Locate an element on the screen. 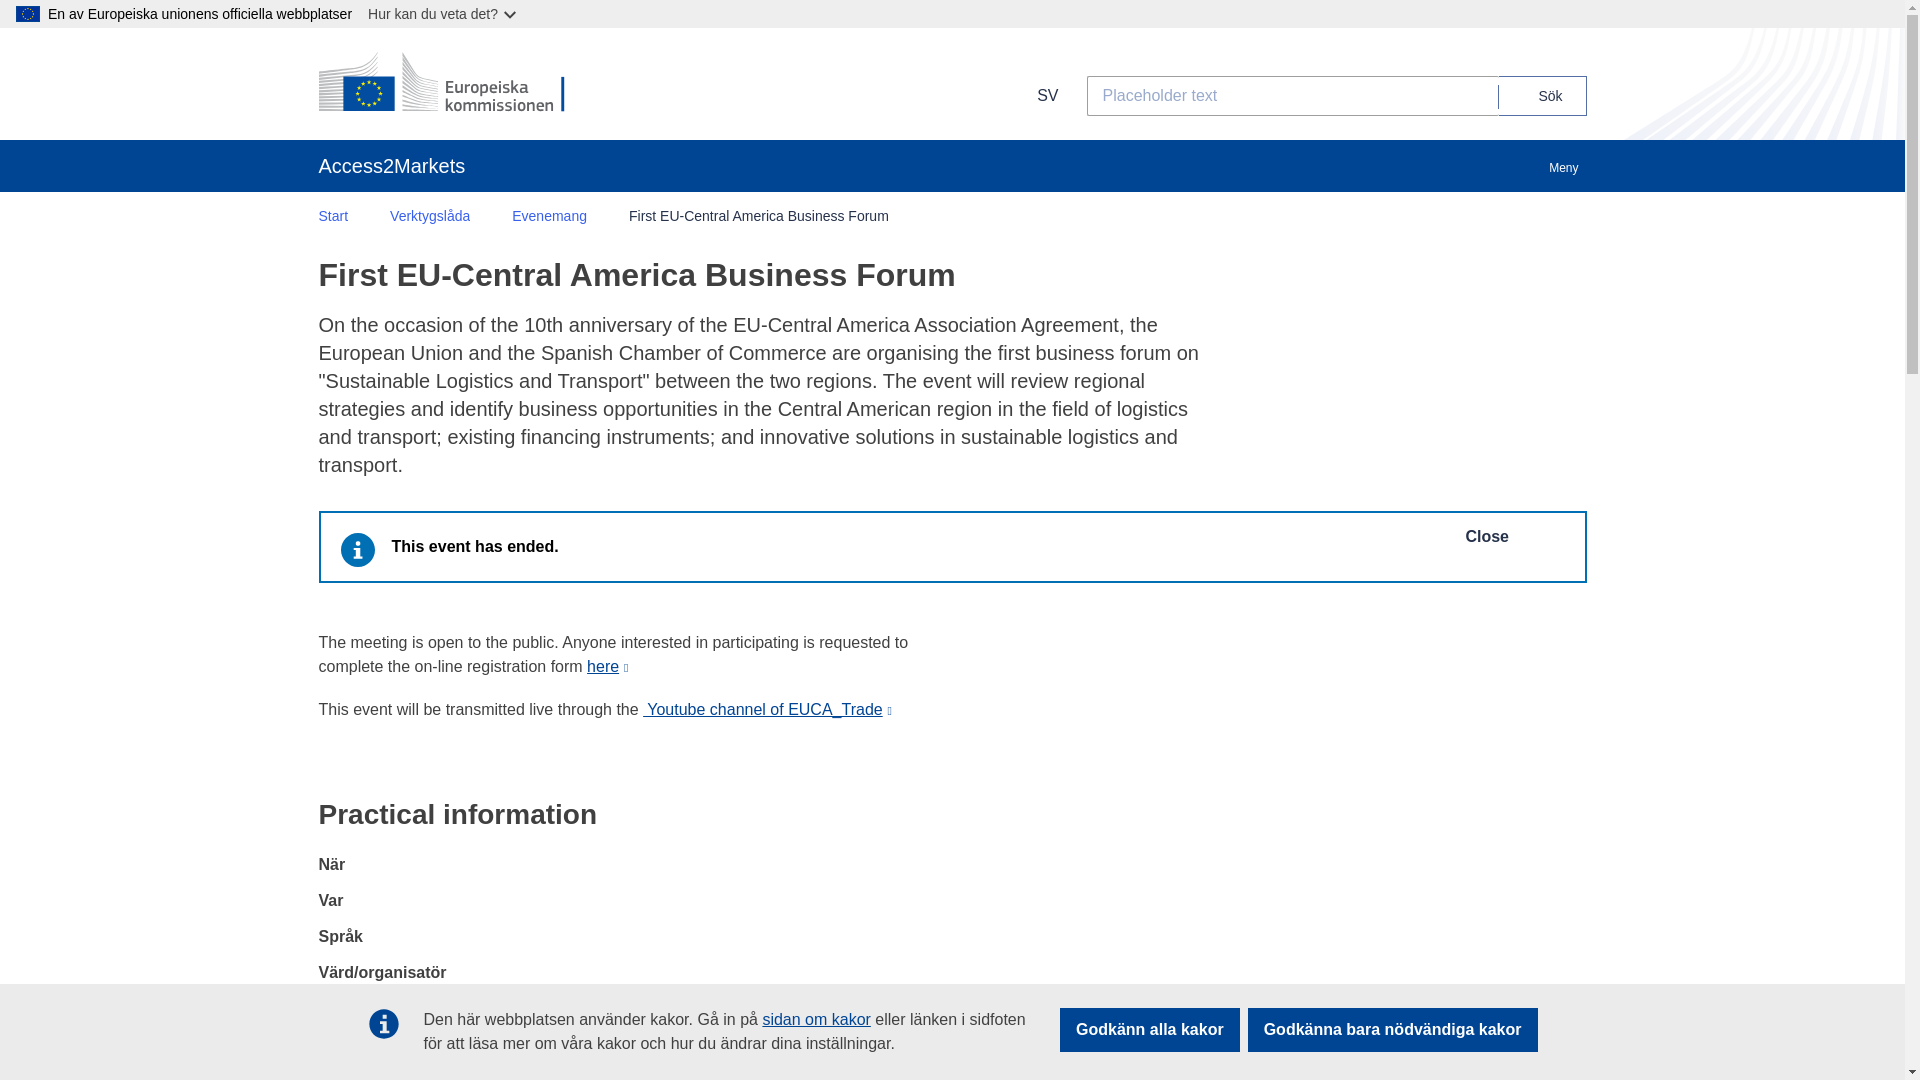 The image size is (1920, 1080). Europeiska kommissionen is located at coordinates (447, 83).